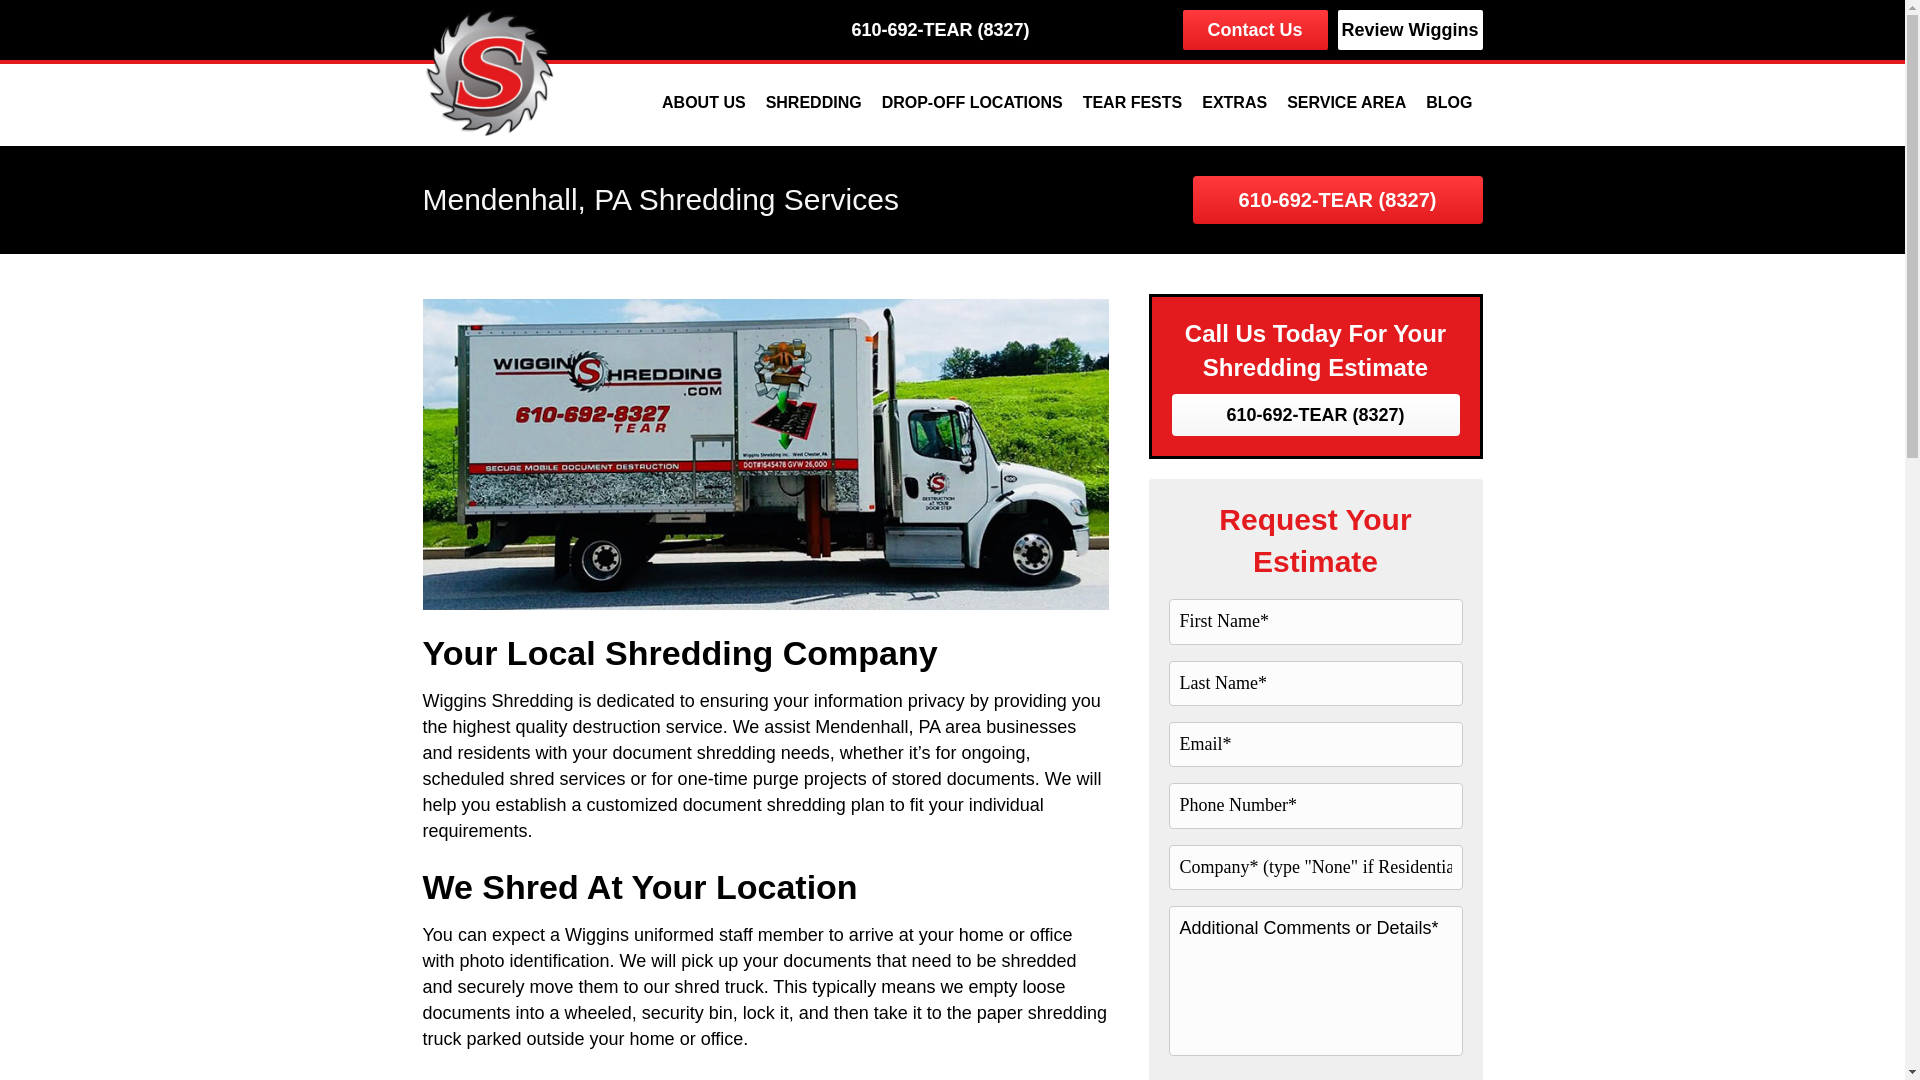 The image size is (1920, 1080). What do you see at coordinates (1346, 102) in the screenshot?
I see `SERVICE AREA` at bounding box center [1346, 102].